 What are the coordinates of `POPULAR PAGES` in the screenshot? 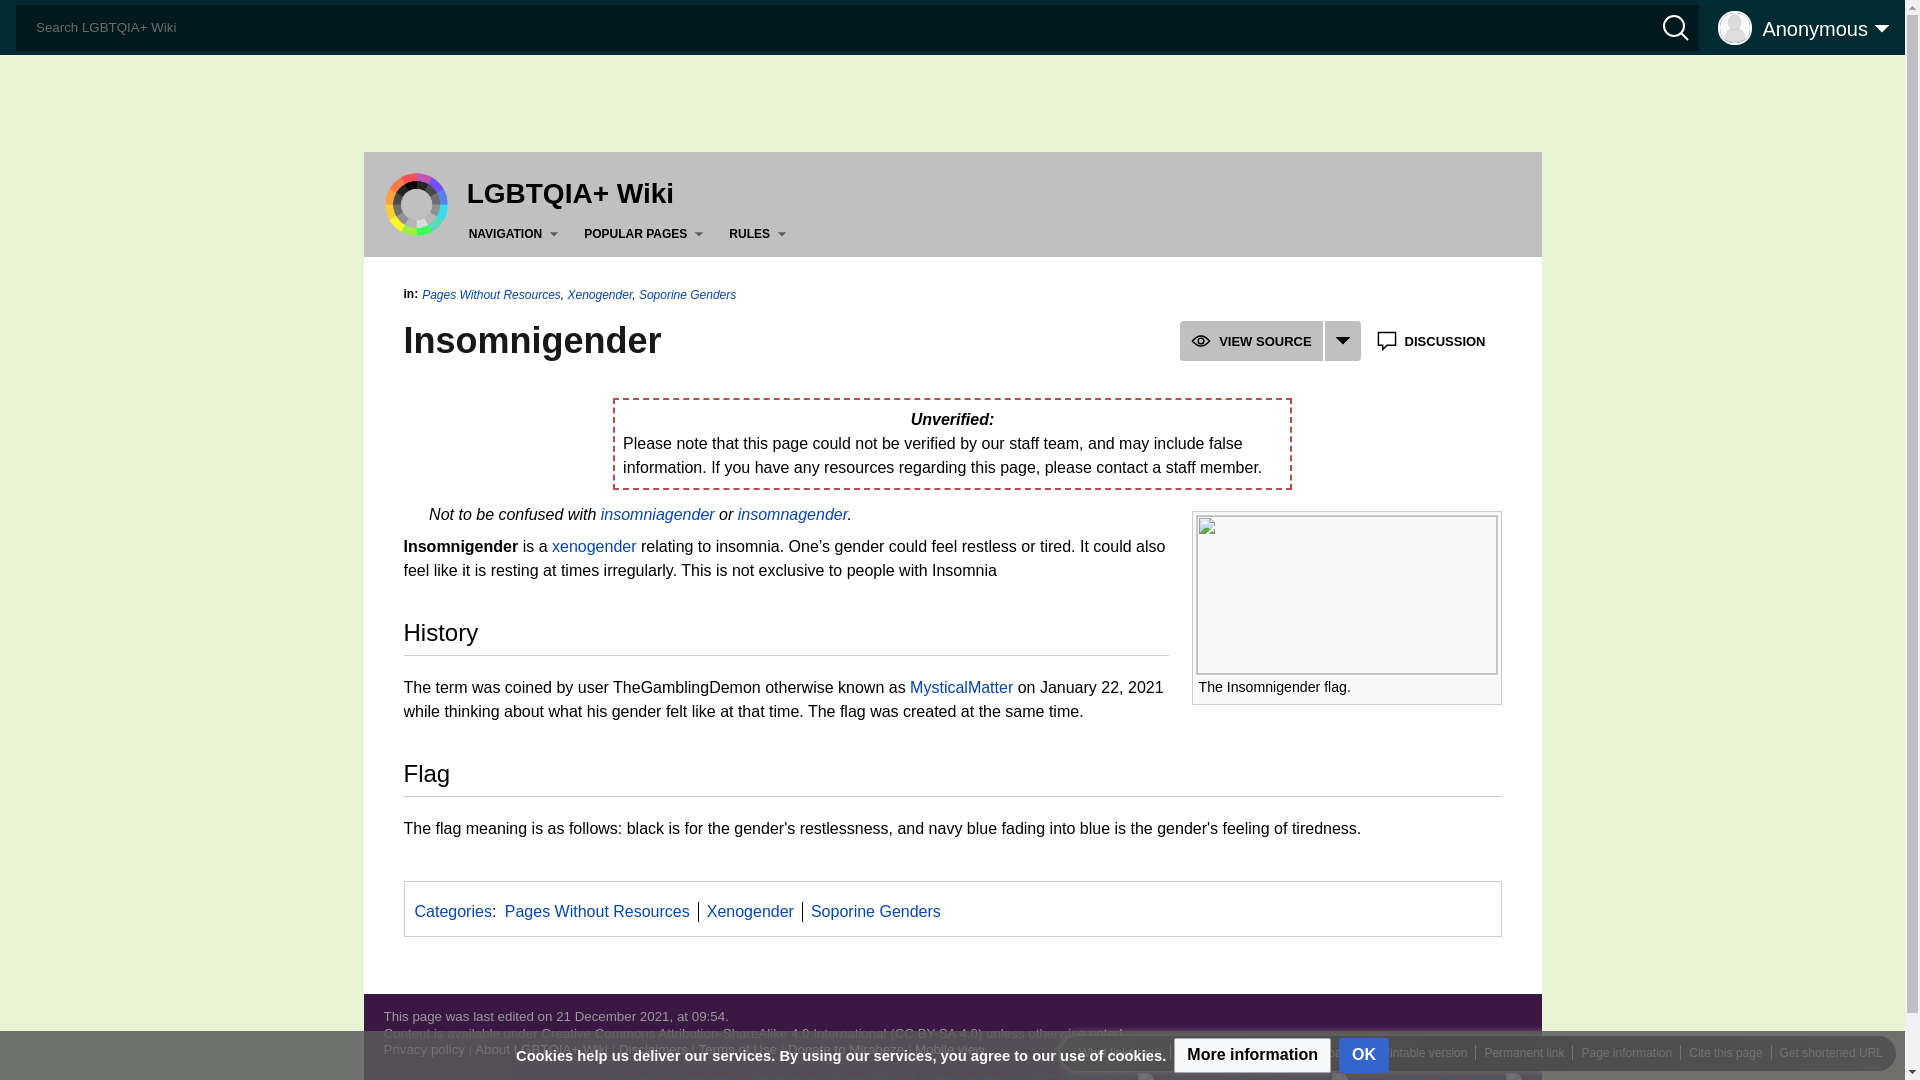 It's located at (646, 234).